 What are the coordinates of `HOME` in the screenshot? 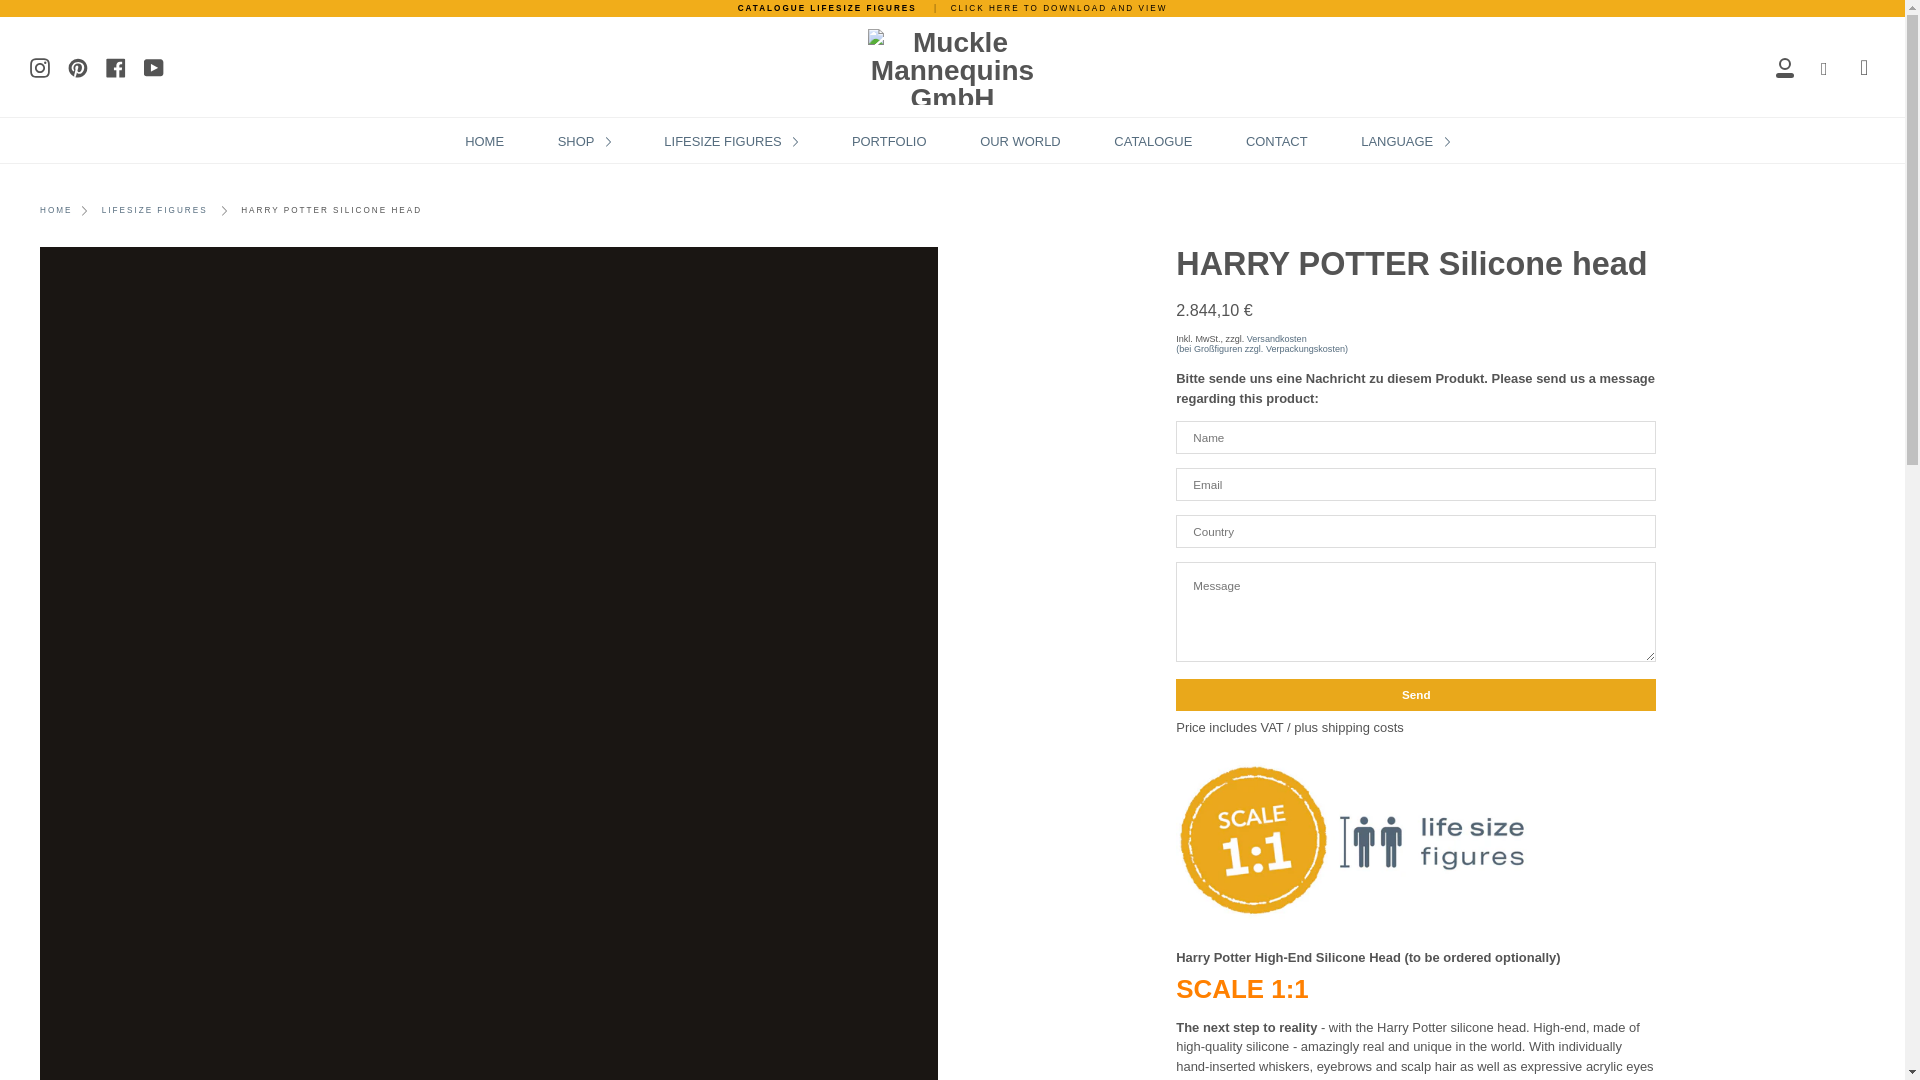 It's located at (484, 141).